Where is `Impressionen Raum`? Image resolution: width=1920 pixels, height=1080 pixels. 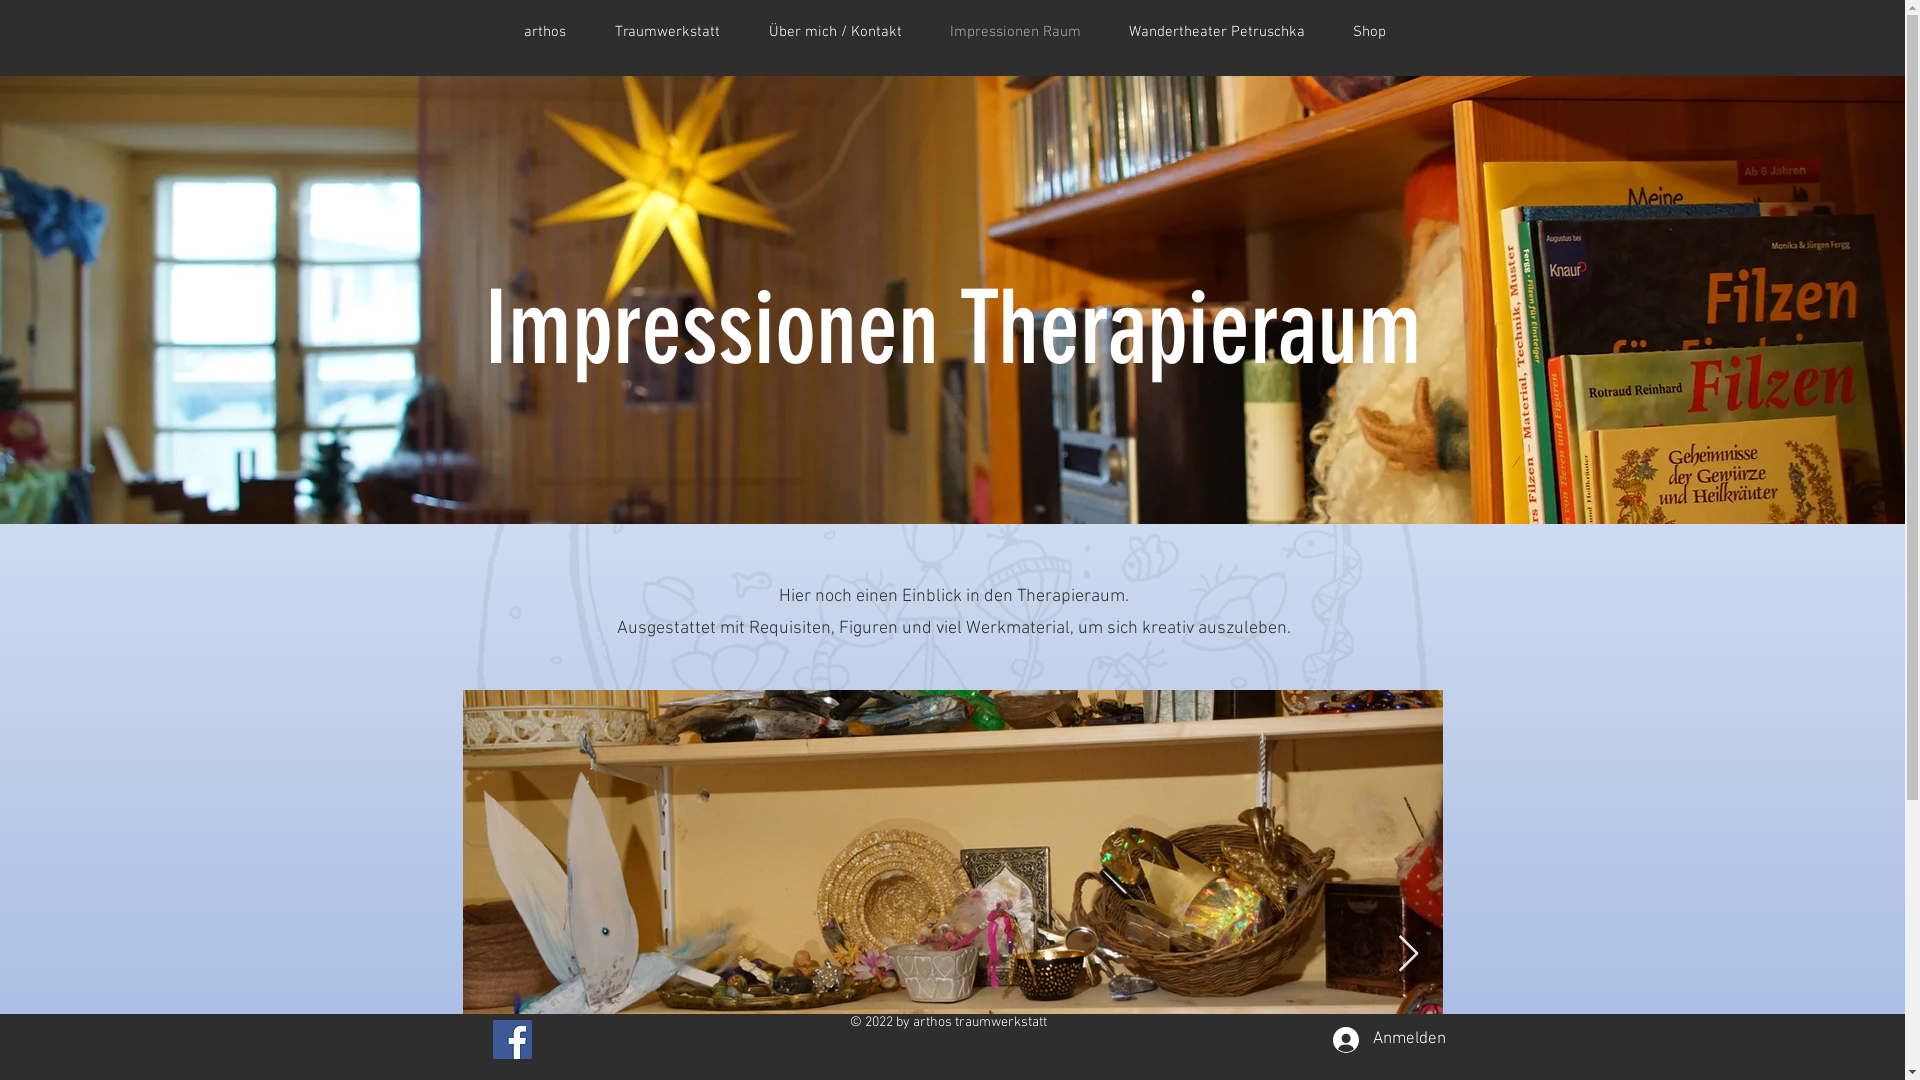
Impressionen Raum is located at coordinates (1016, 32).